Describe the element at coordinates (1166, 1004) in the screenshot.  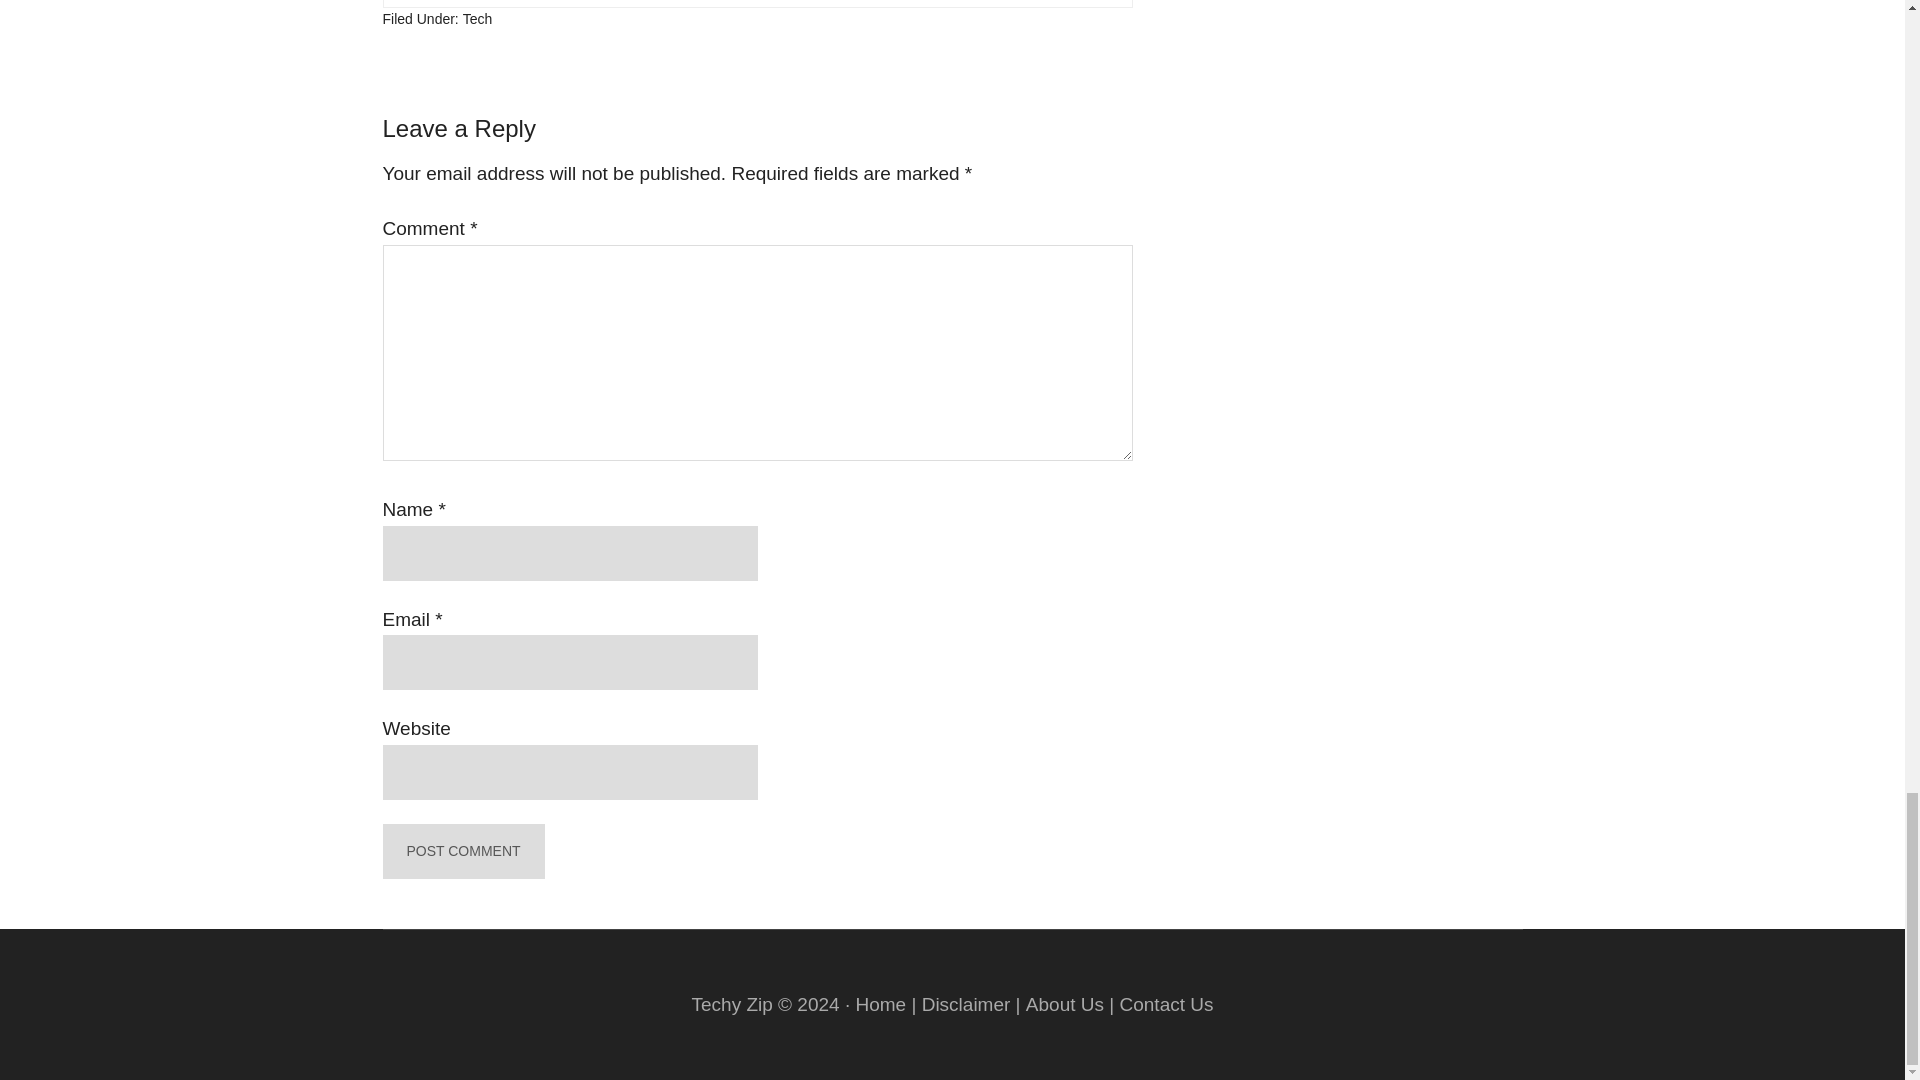
I see `Contact Us` at that location.